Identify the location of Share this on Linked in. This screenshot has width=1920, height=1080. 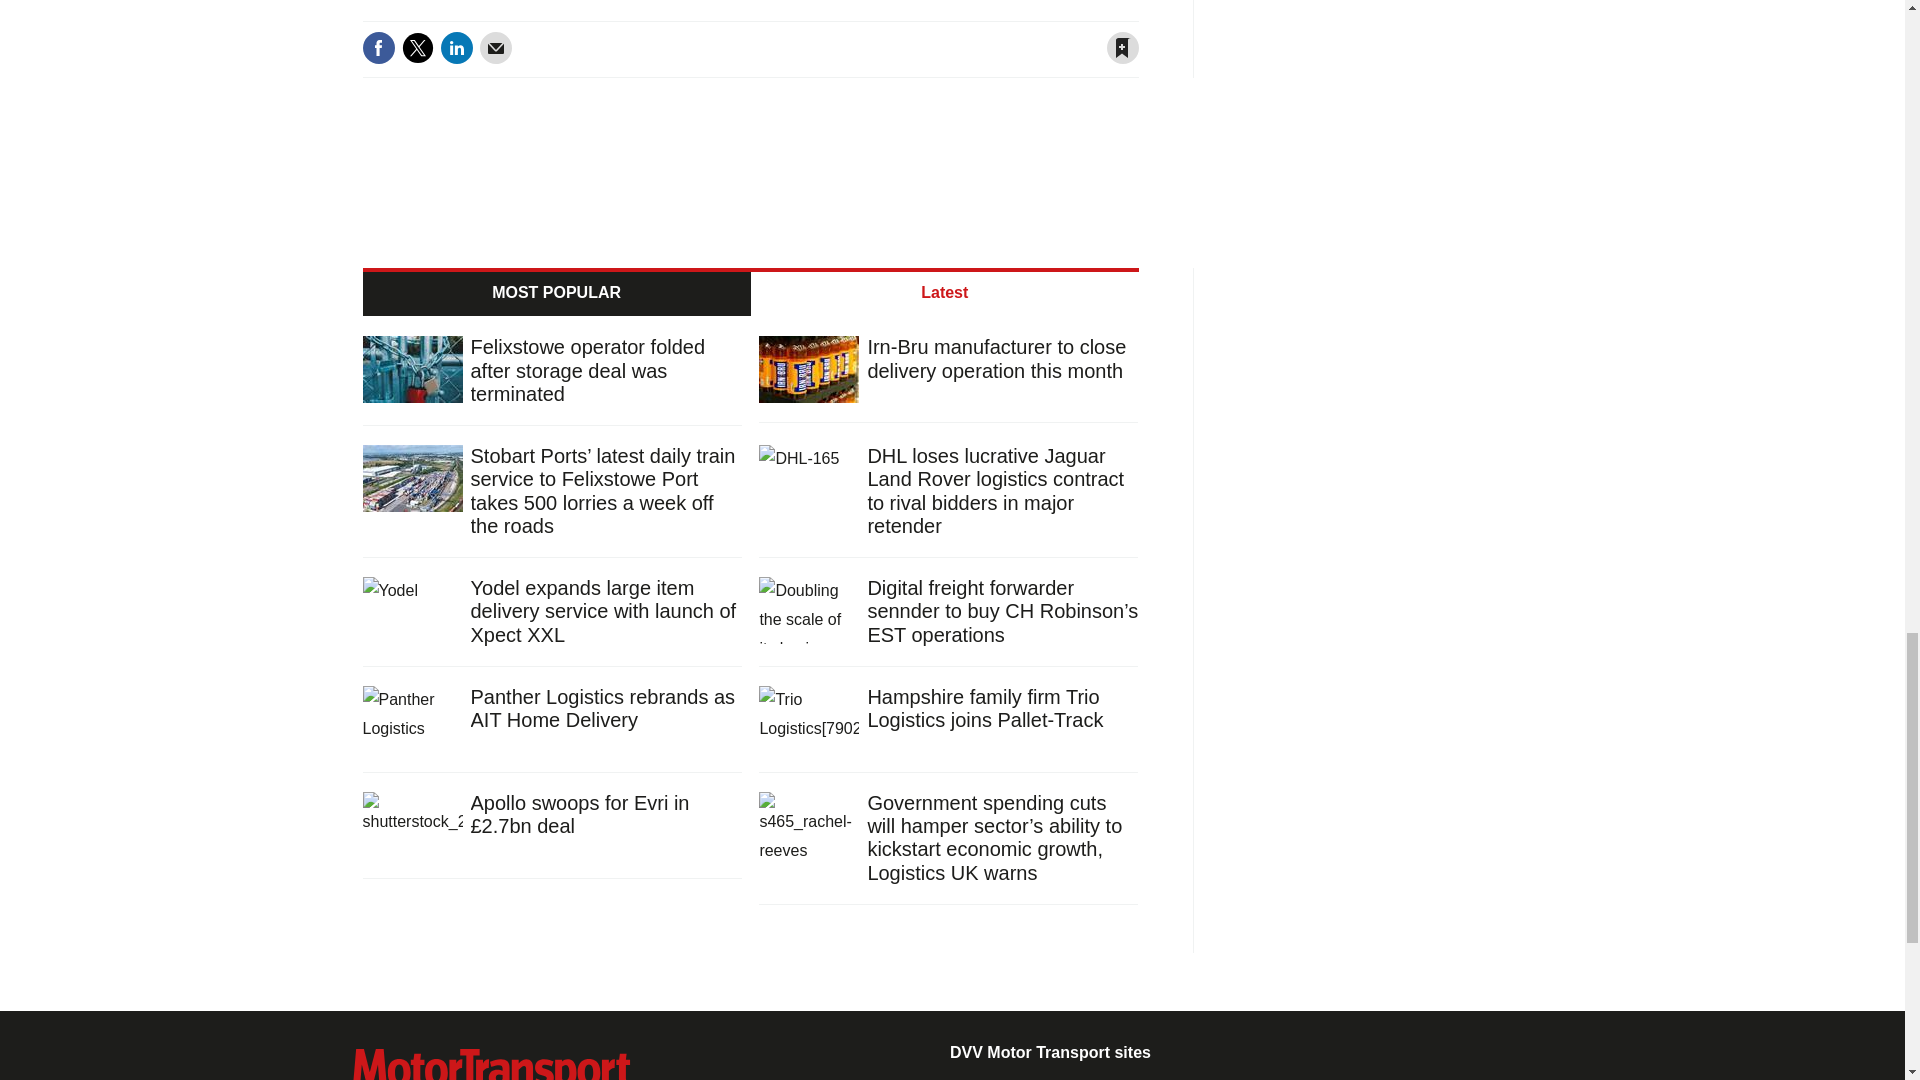
(456, 48).